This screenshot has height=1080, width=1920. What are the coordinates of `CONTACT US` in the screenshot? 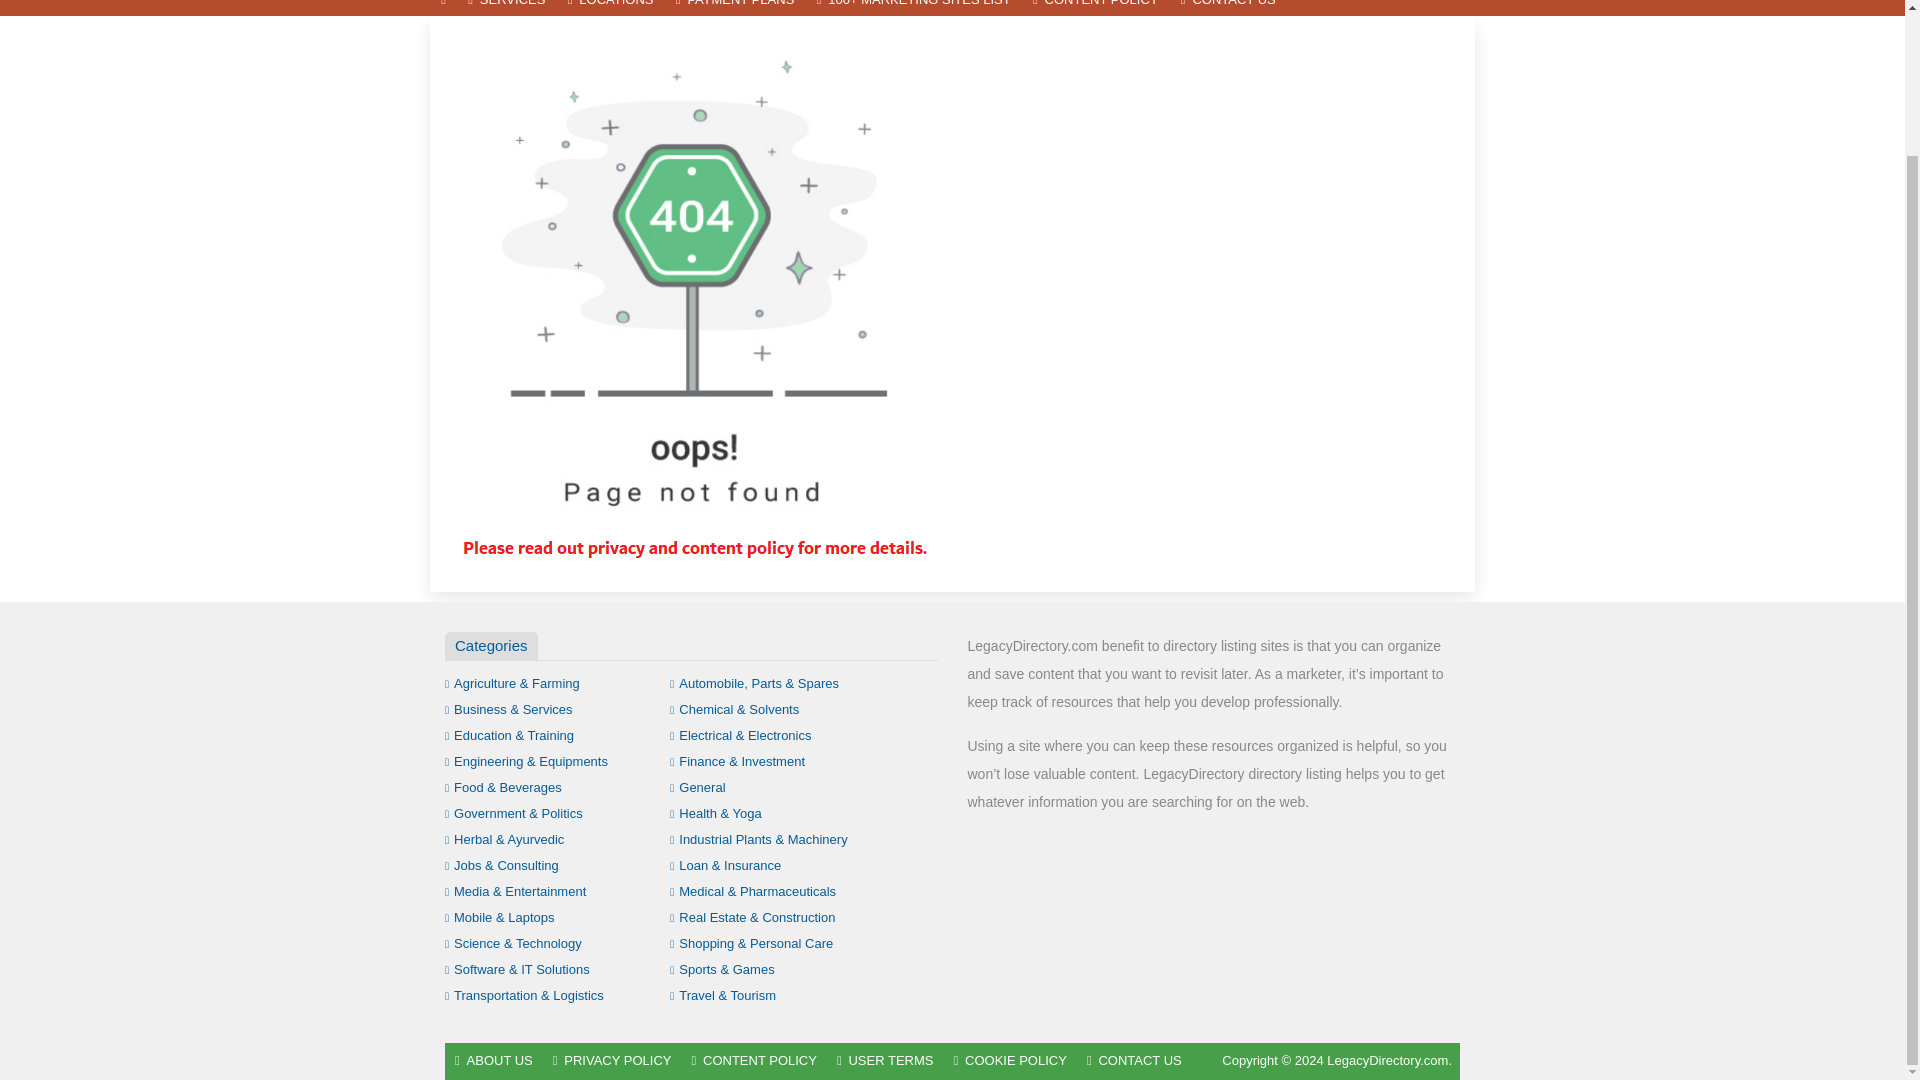 It's located at (1228, 8).